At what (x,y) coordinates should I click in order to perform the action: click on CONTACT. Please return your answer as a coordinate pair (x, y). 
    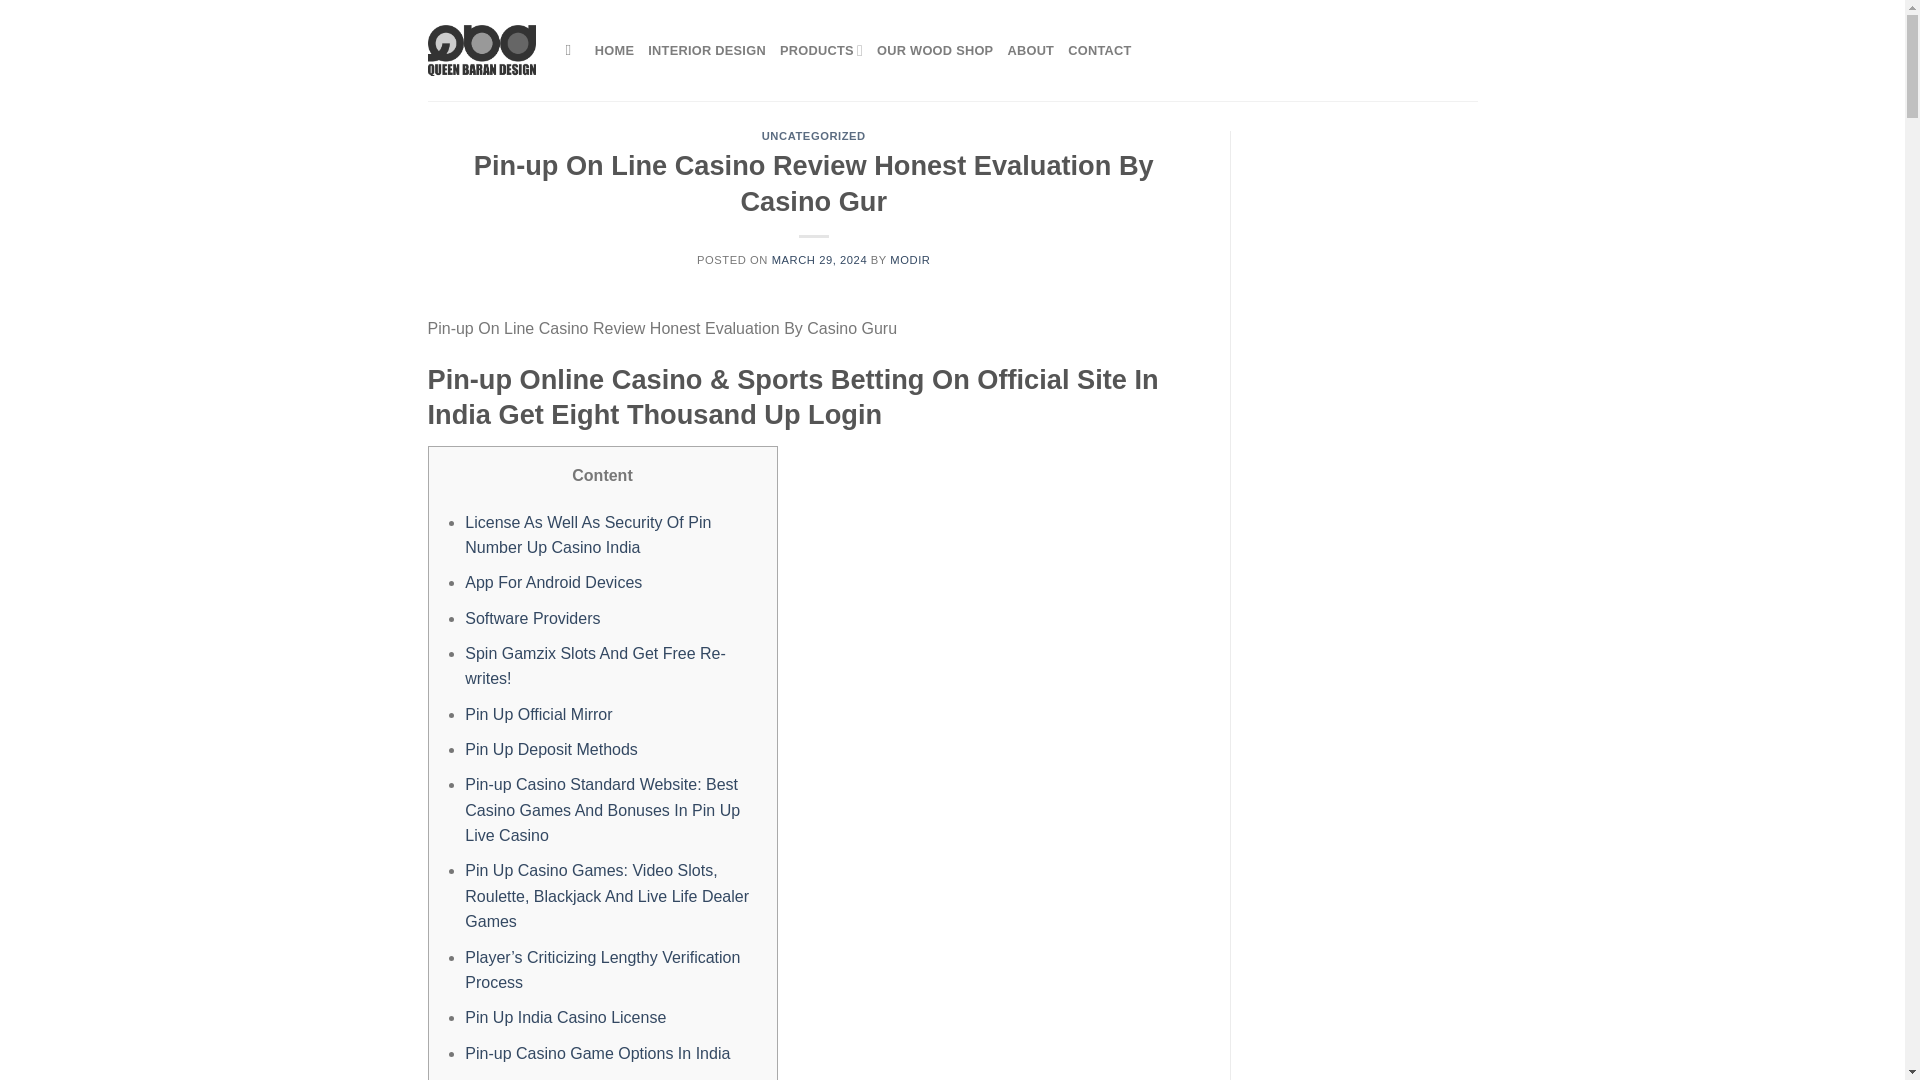
    Looking at the image, I should click on (1098, 50).